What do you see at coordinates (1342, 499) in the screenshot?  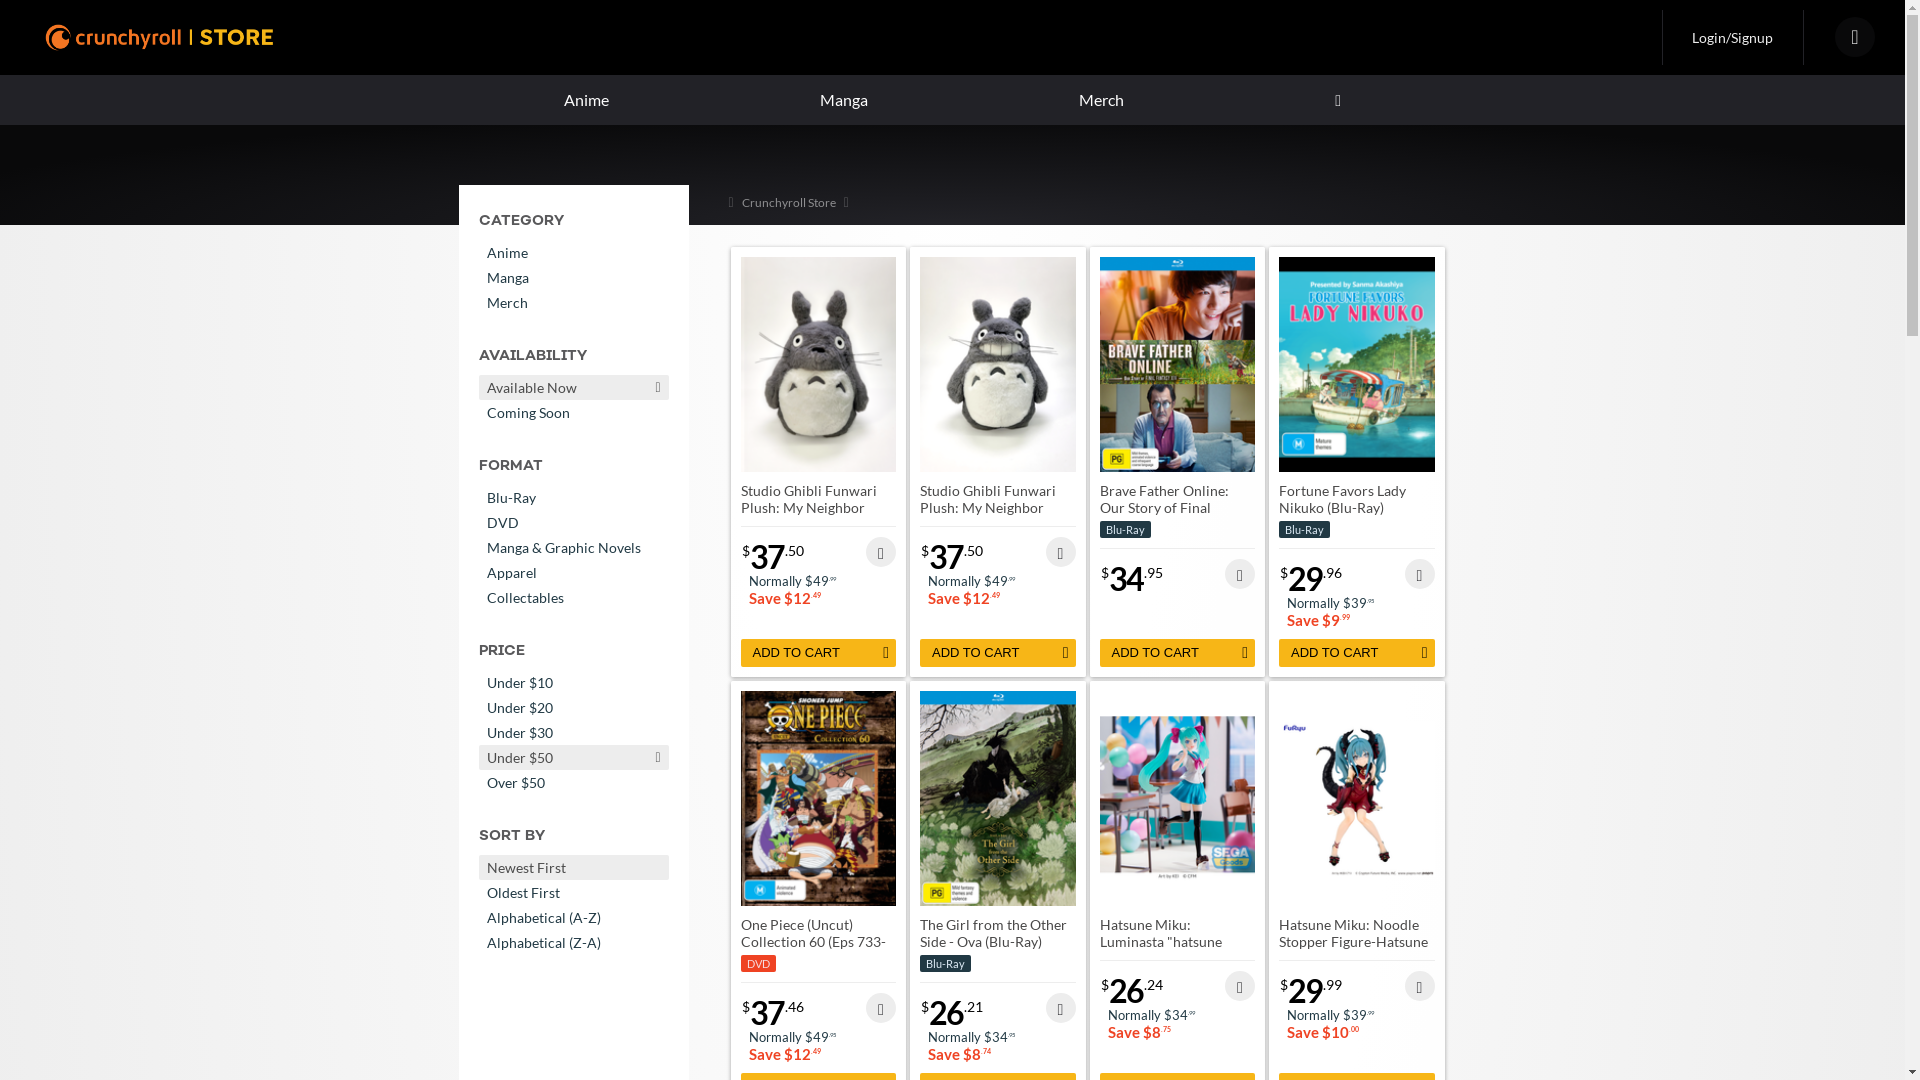 I see `Fortune Favors Lady Nikuko (Blu-Ray)` at bounding box center [1342, 499].